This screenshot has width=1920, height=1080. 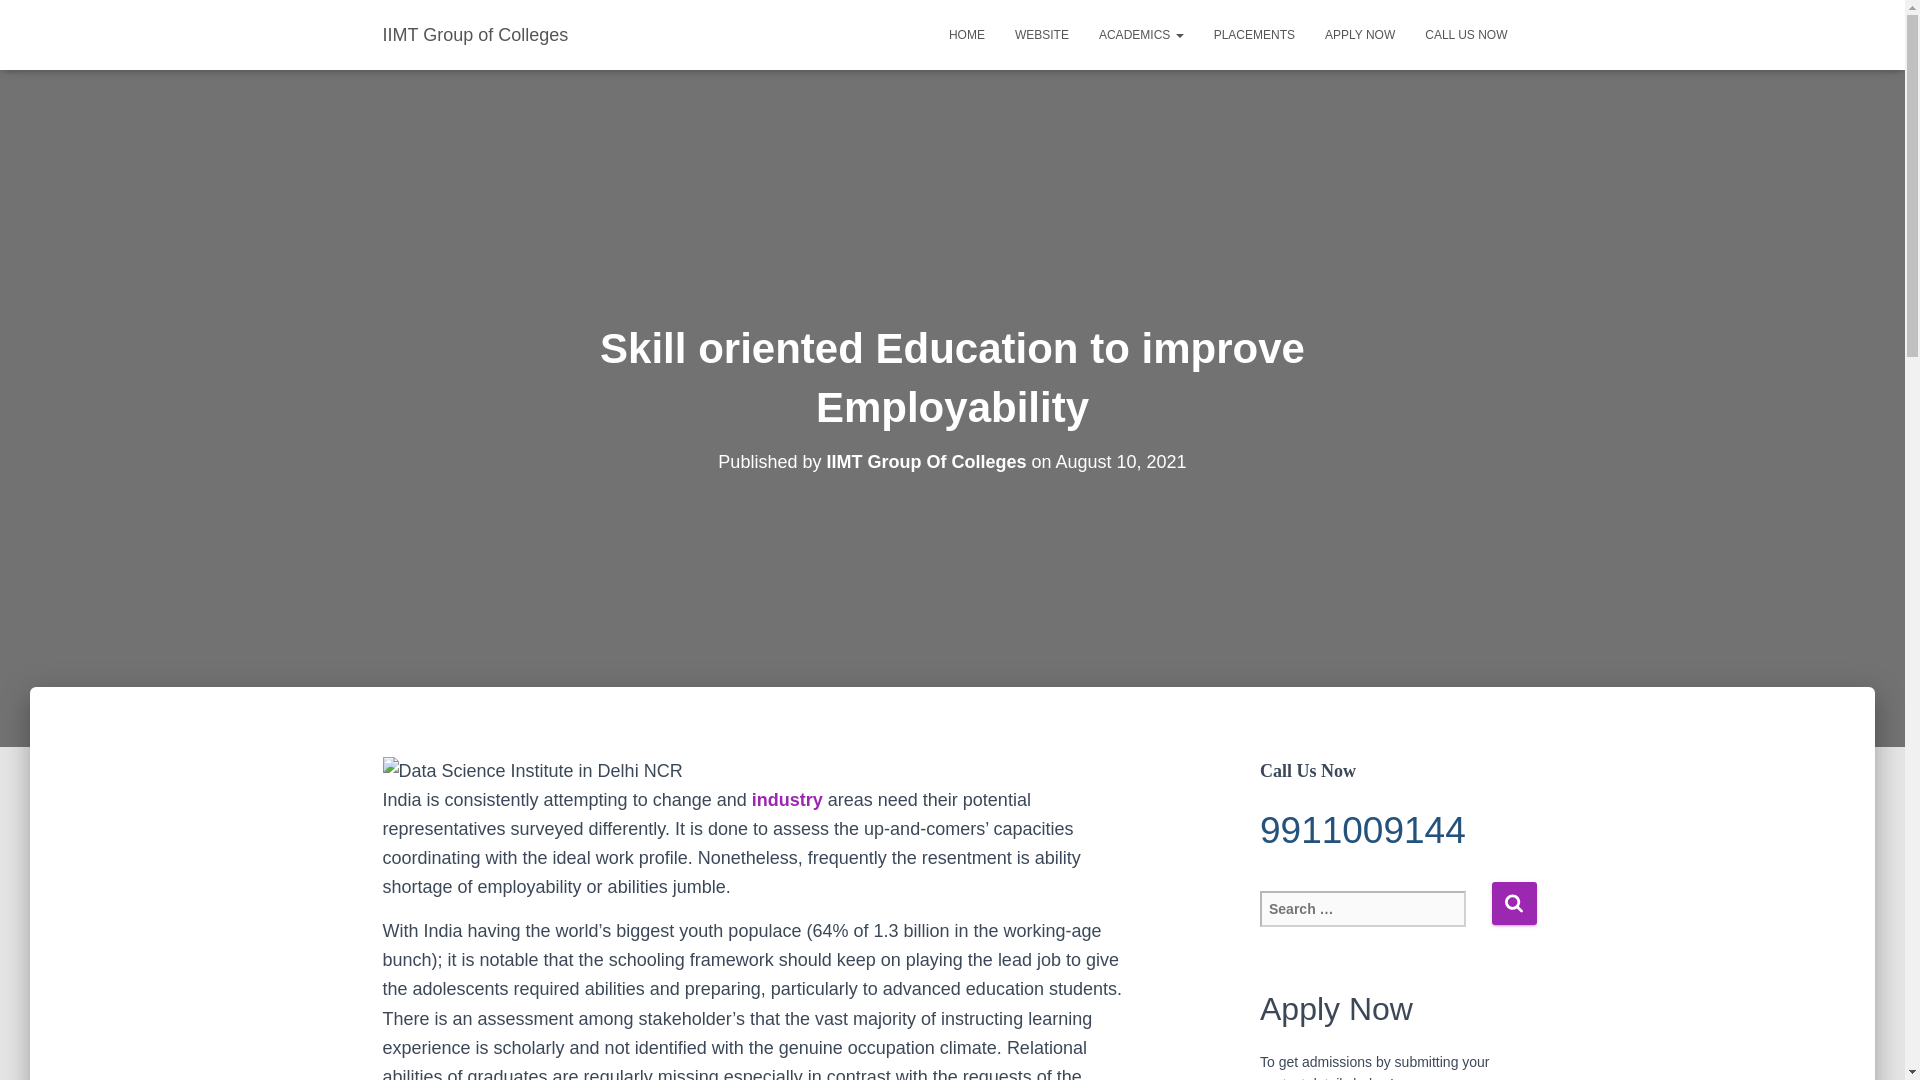 I want to click on Home, so click(x=966, y=34).